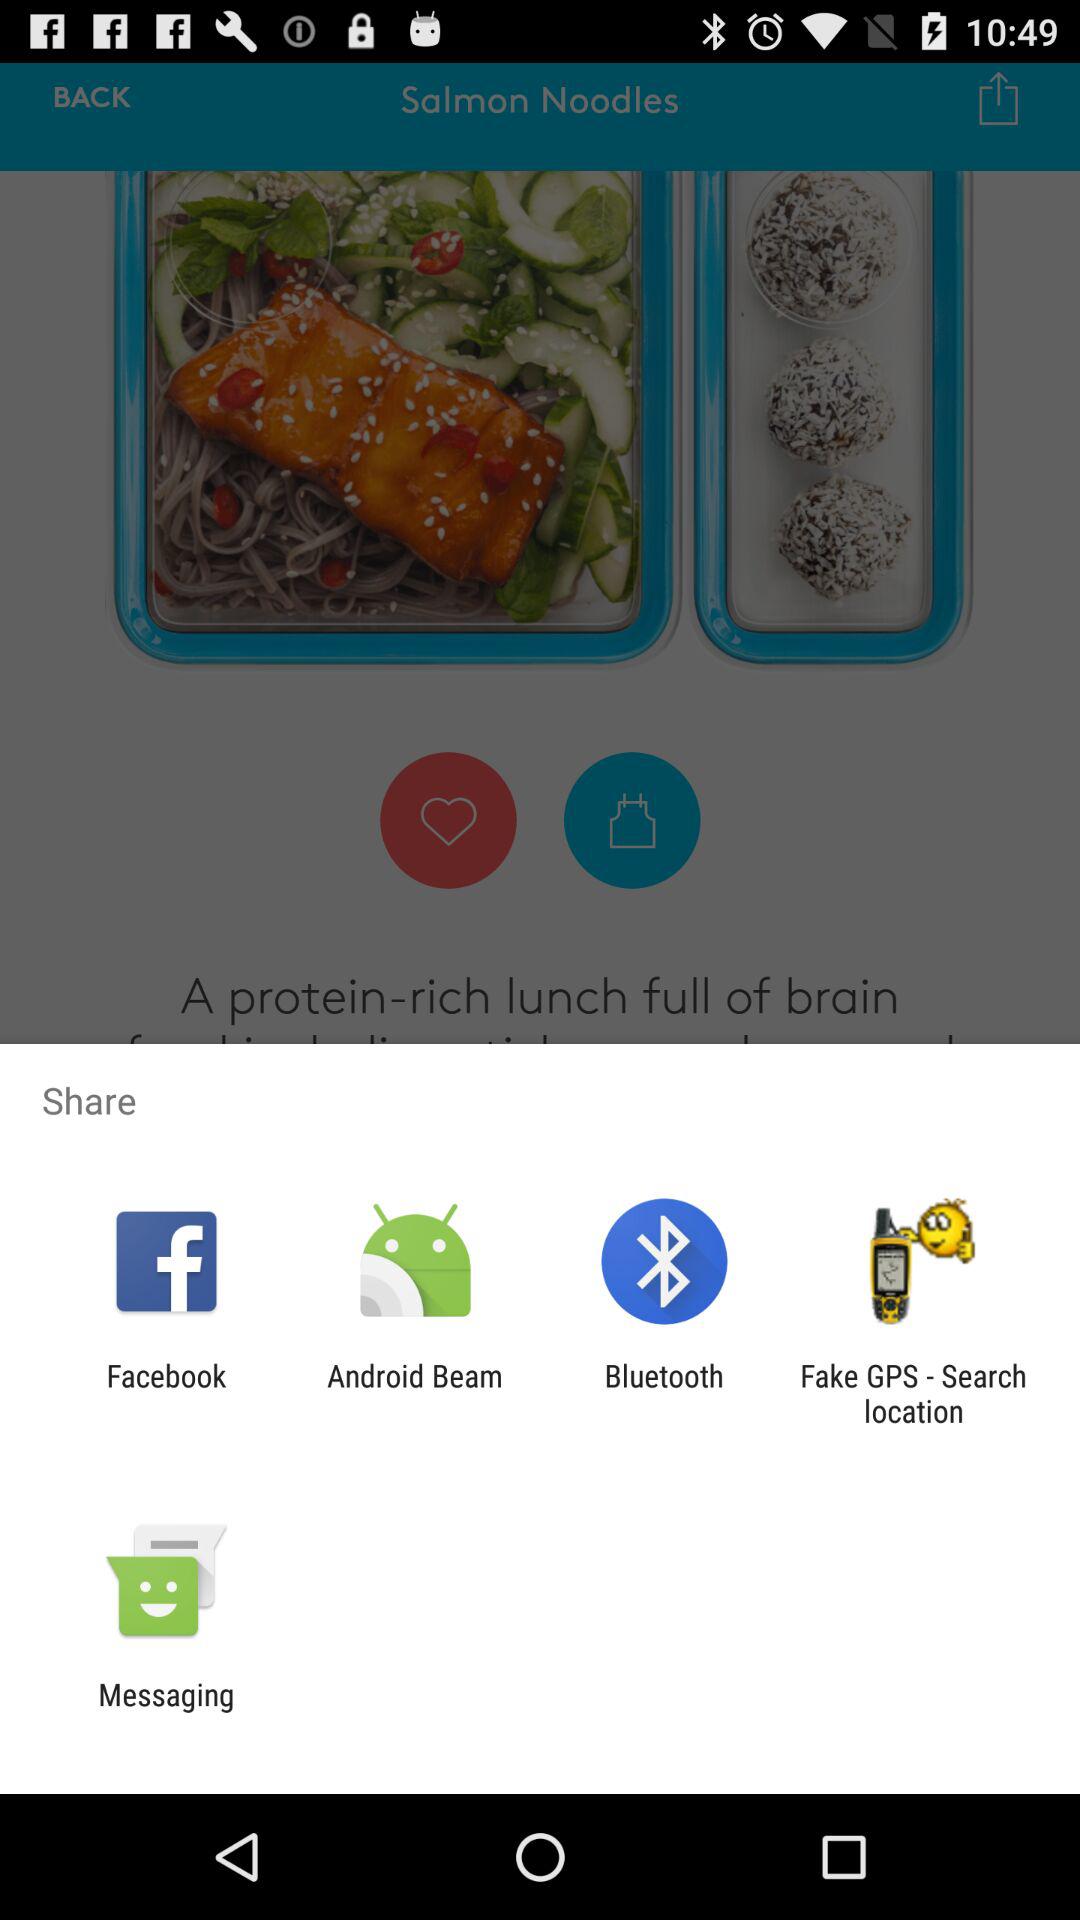 This screenshot has width=1080, height=1920. What do you see at coordinates (166, 1393) in the screenshot?
I see `turn on the icon to the left of android beam app` at bounding box center [166, 1393].